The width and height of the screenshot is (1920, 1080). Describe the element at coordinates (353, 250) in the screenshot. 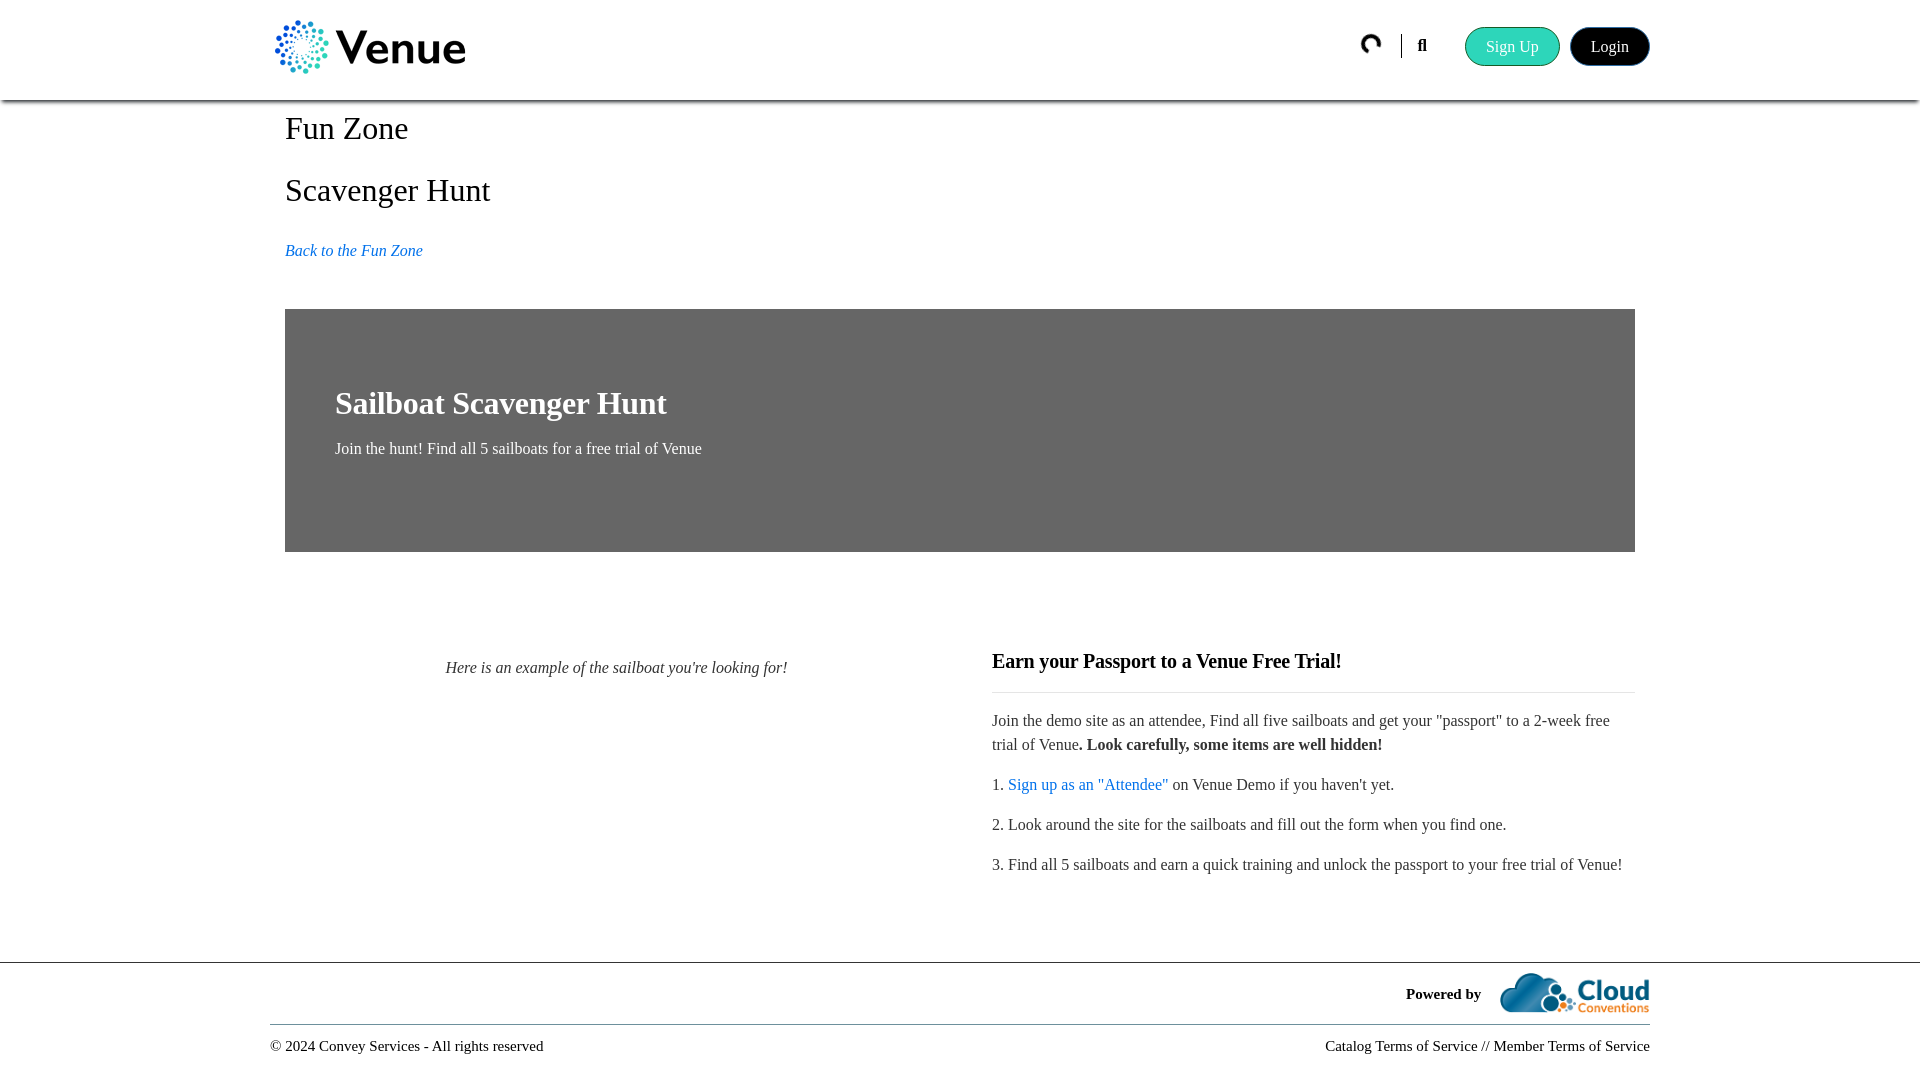

I see `Back to the Fun Zone` at that location.